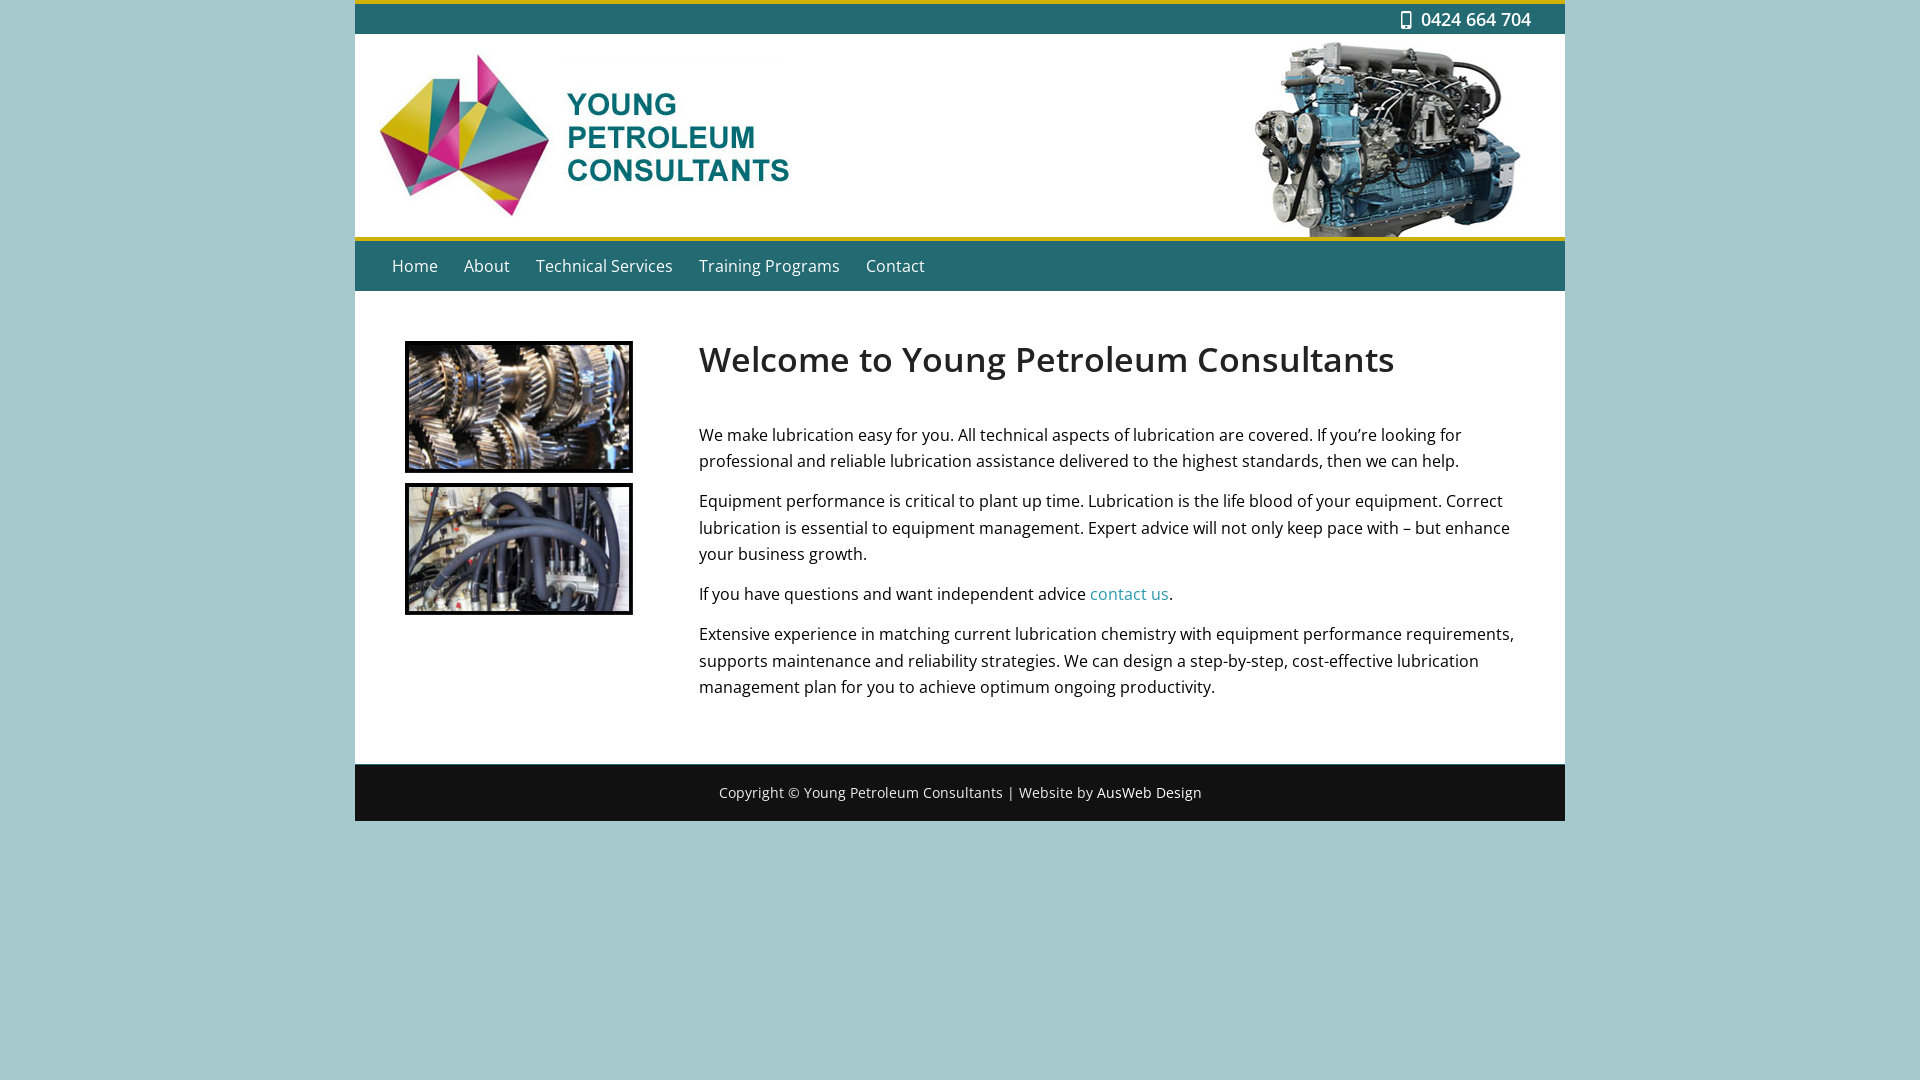  Describe the element at coordinates (1481, 19) in the screenshot. I see `0424 664 704` at that location.